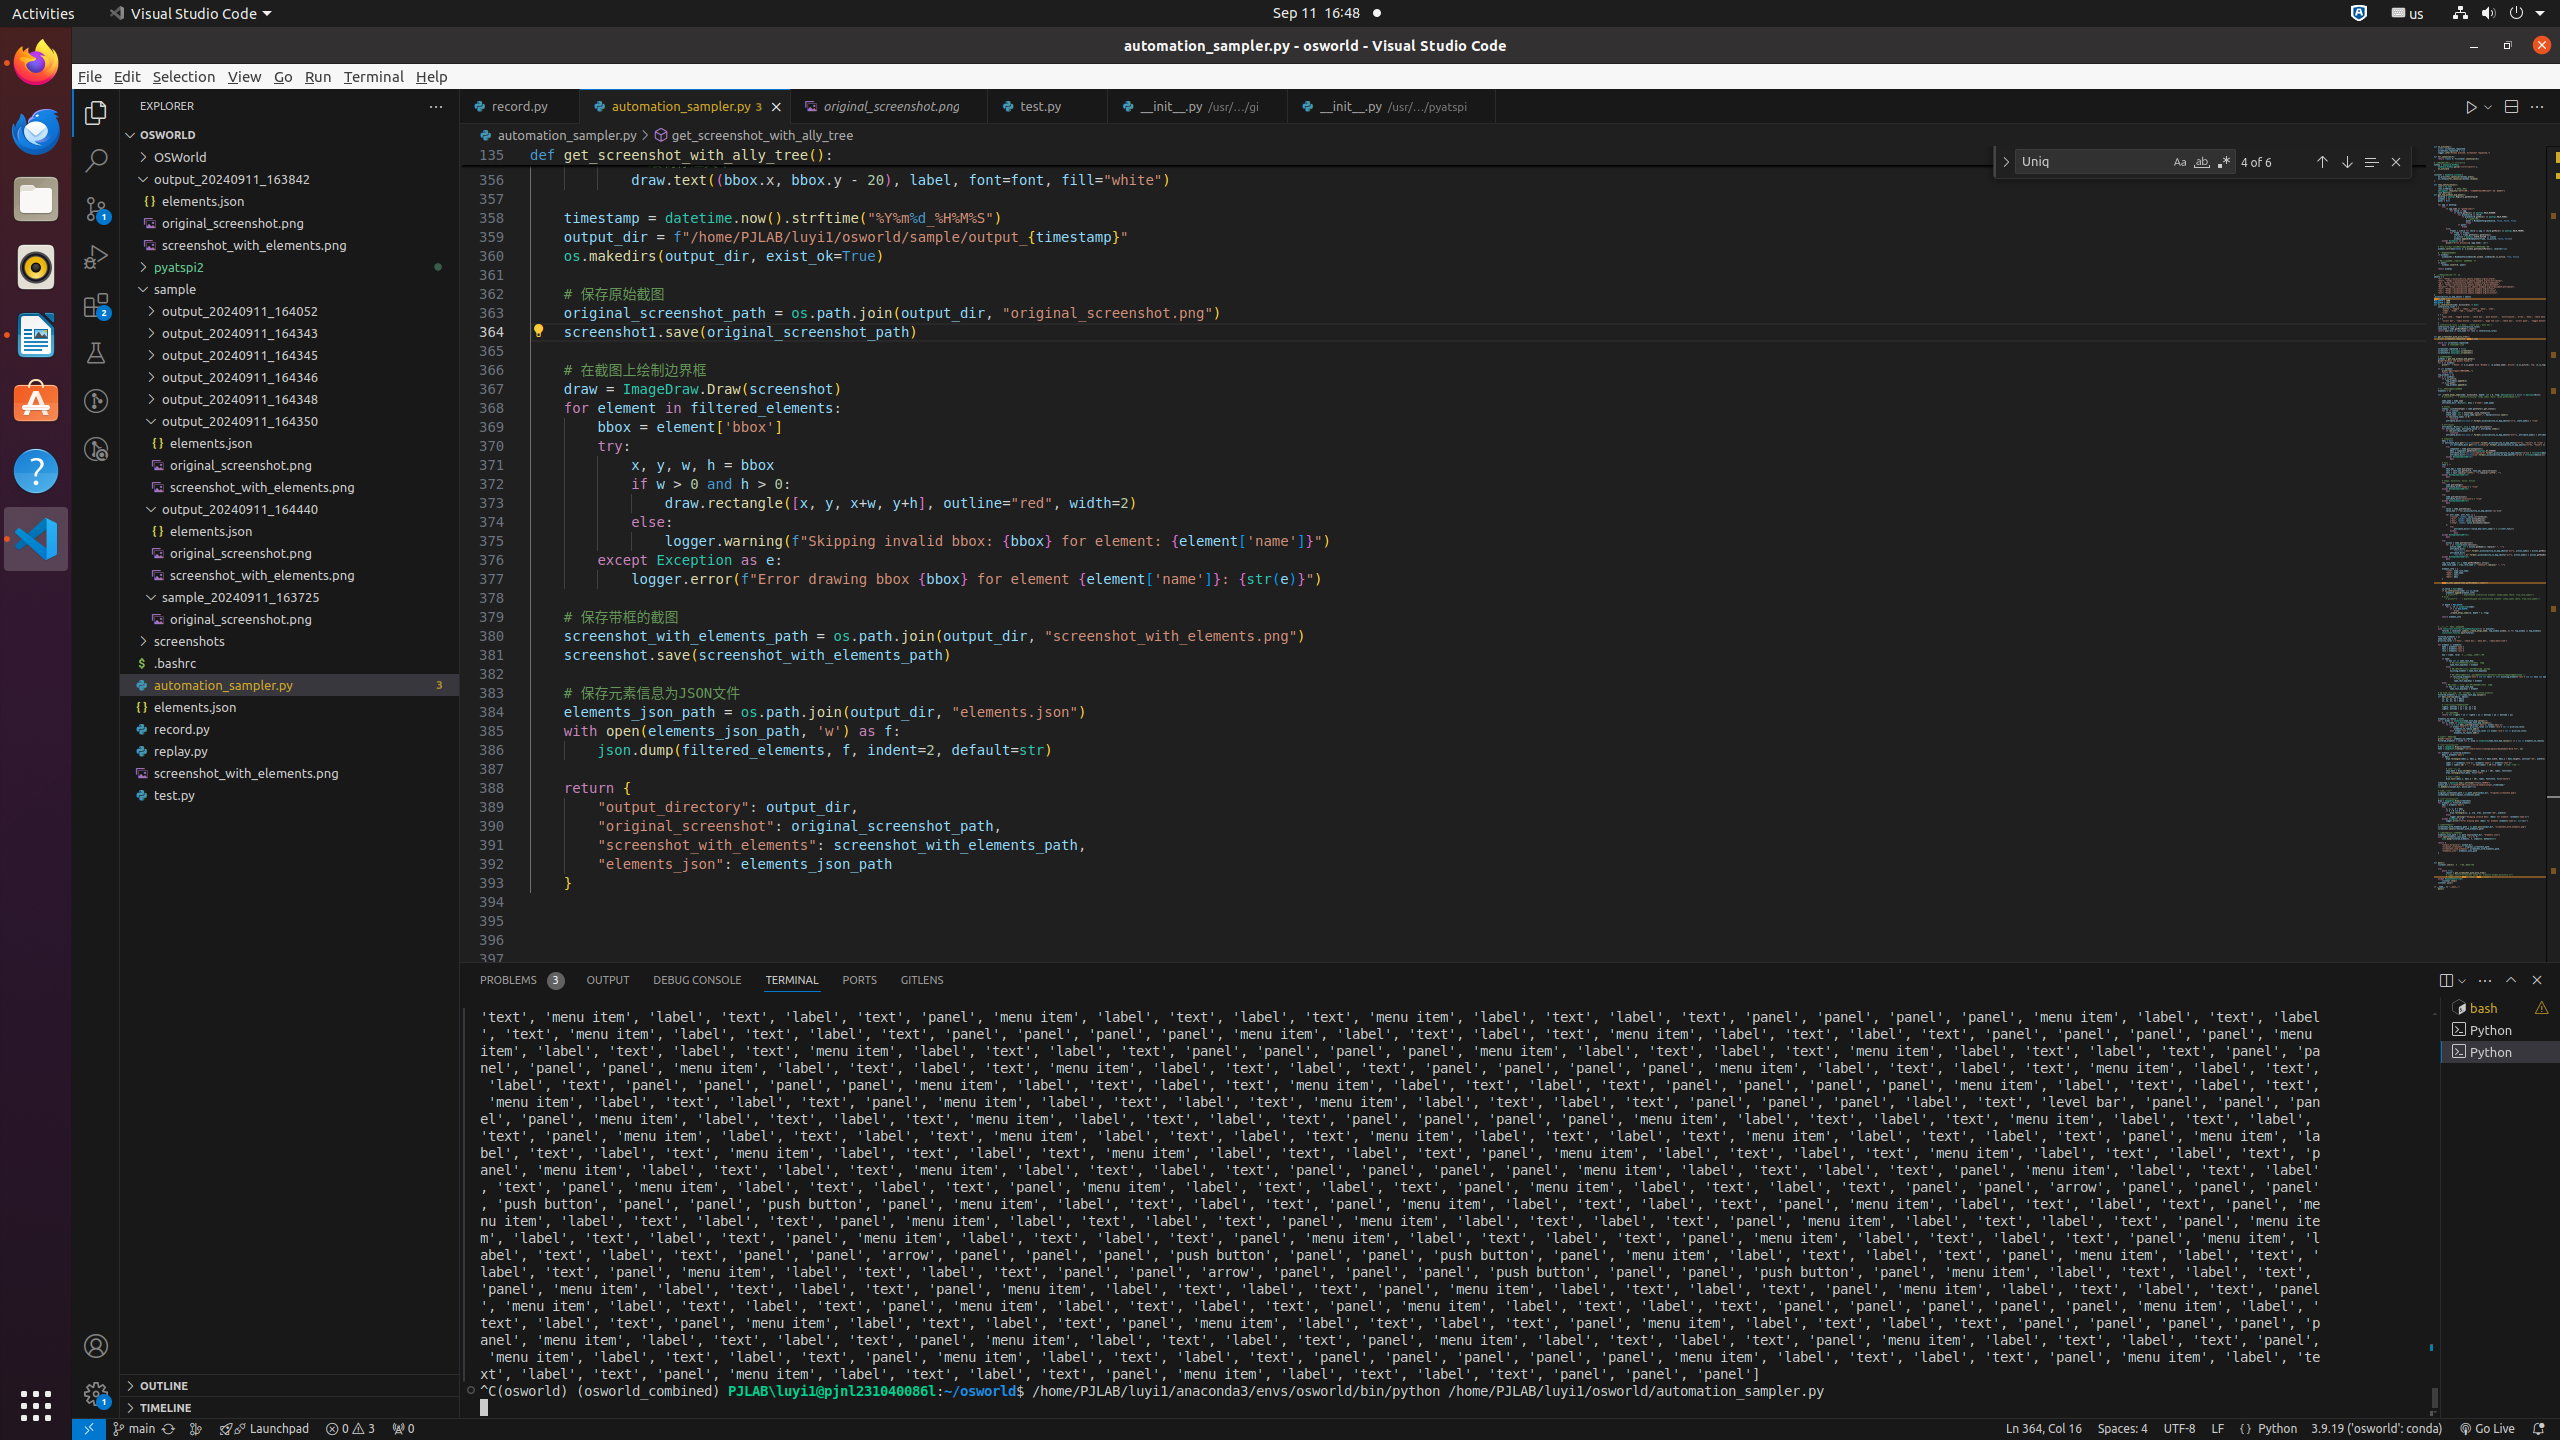 The height and width of the screenshot is (1440, 2560). What do you see at coordinates (2278, 1429) in the screenshot?
I see `Python` at bounding box center [2278, 1429].